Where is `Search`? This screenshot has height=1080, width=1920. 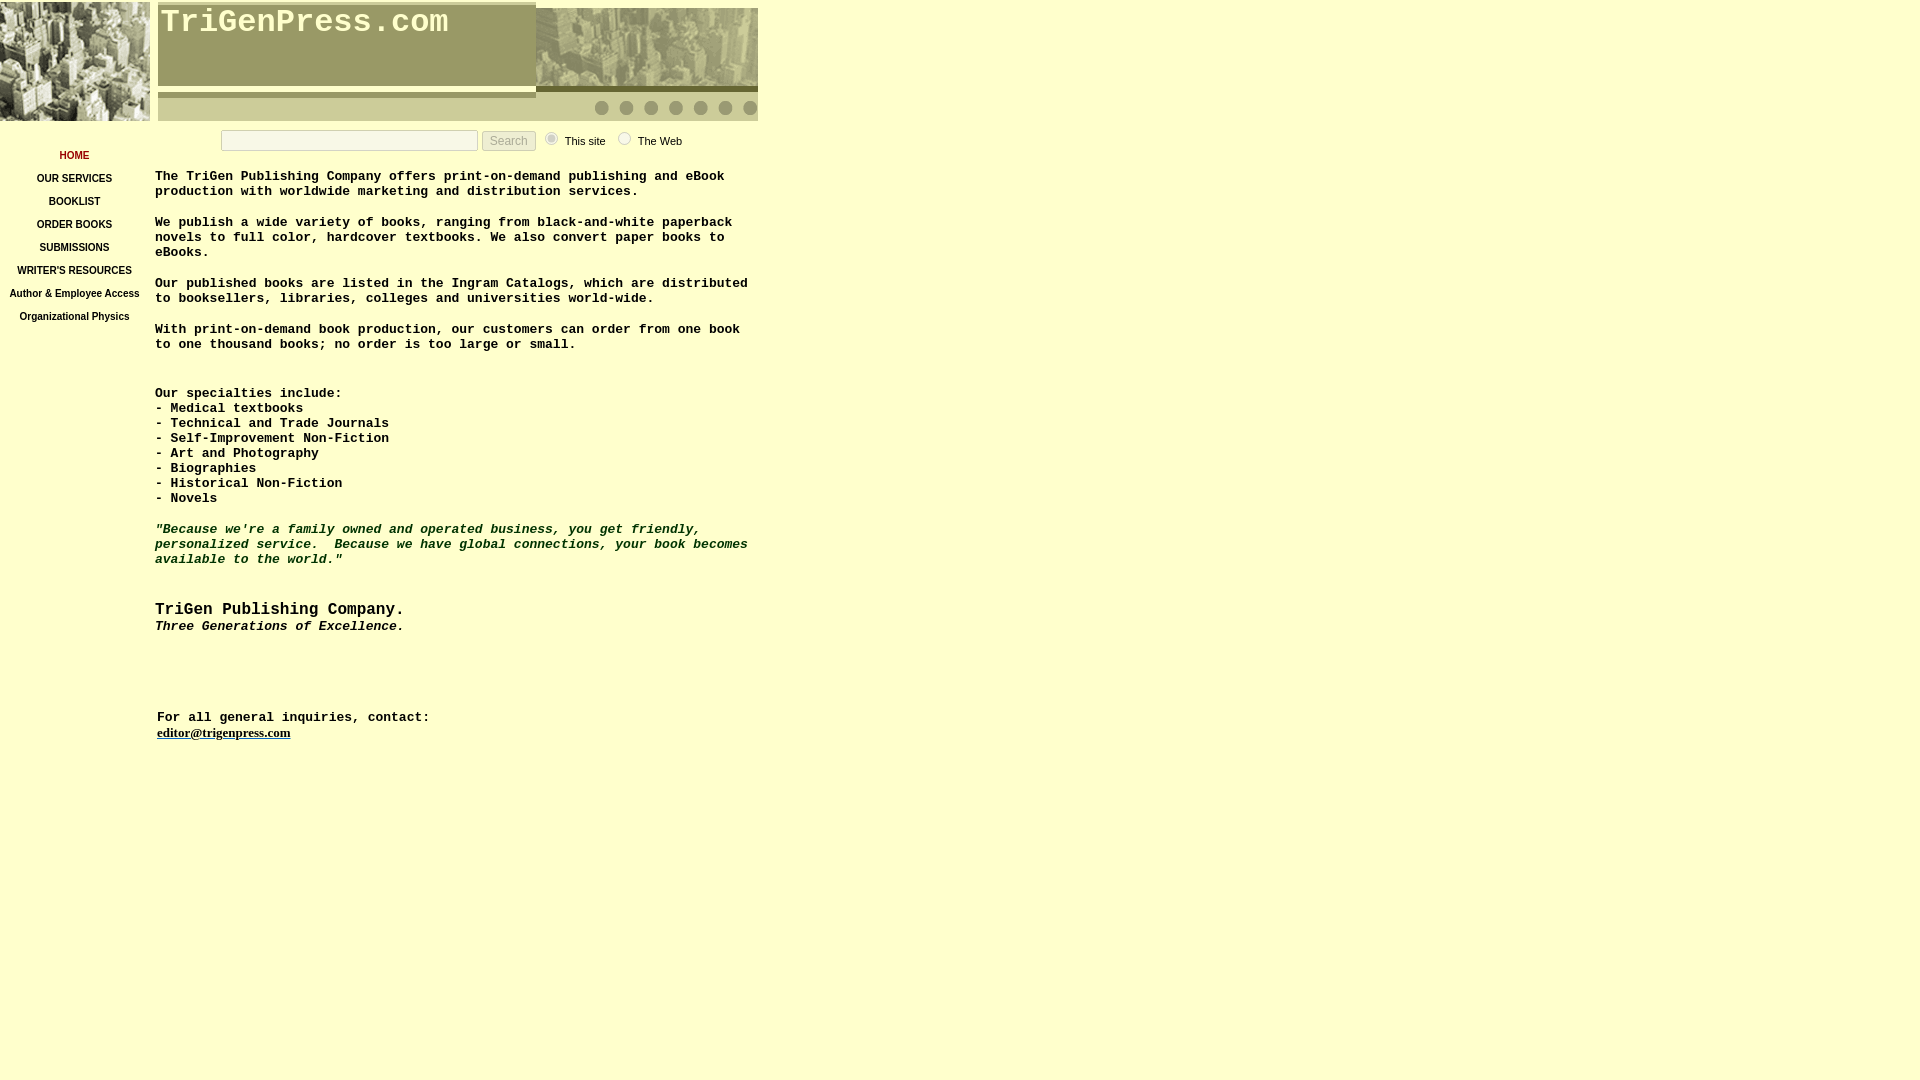
Search is located at coordinates (508, 140).